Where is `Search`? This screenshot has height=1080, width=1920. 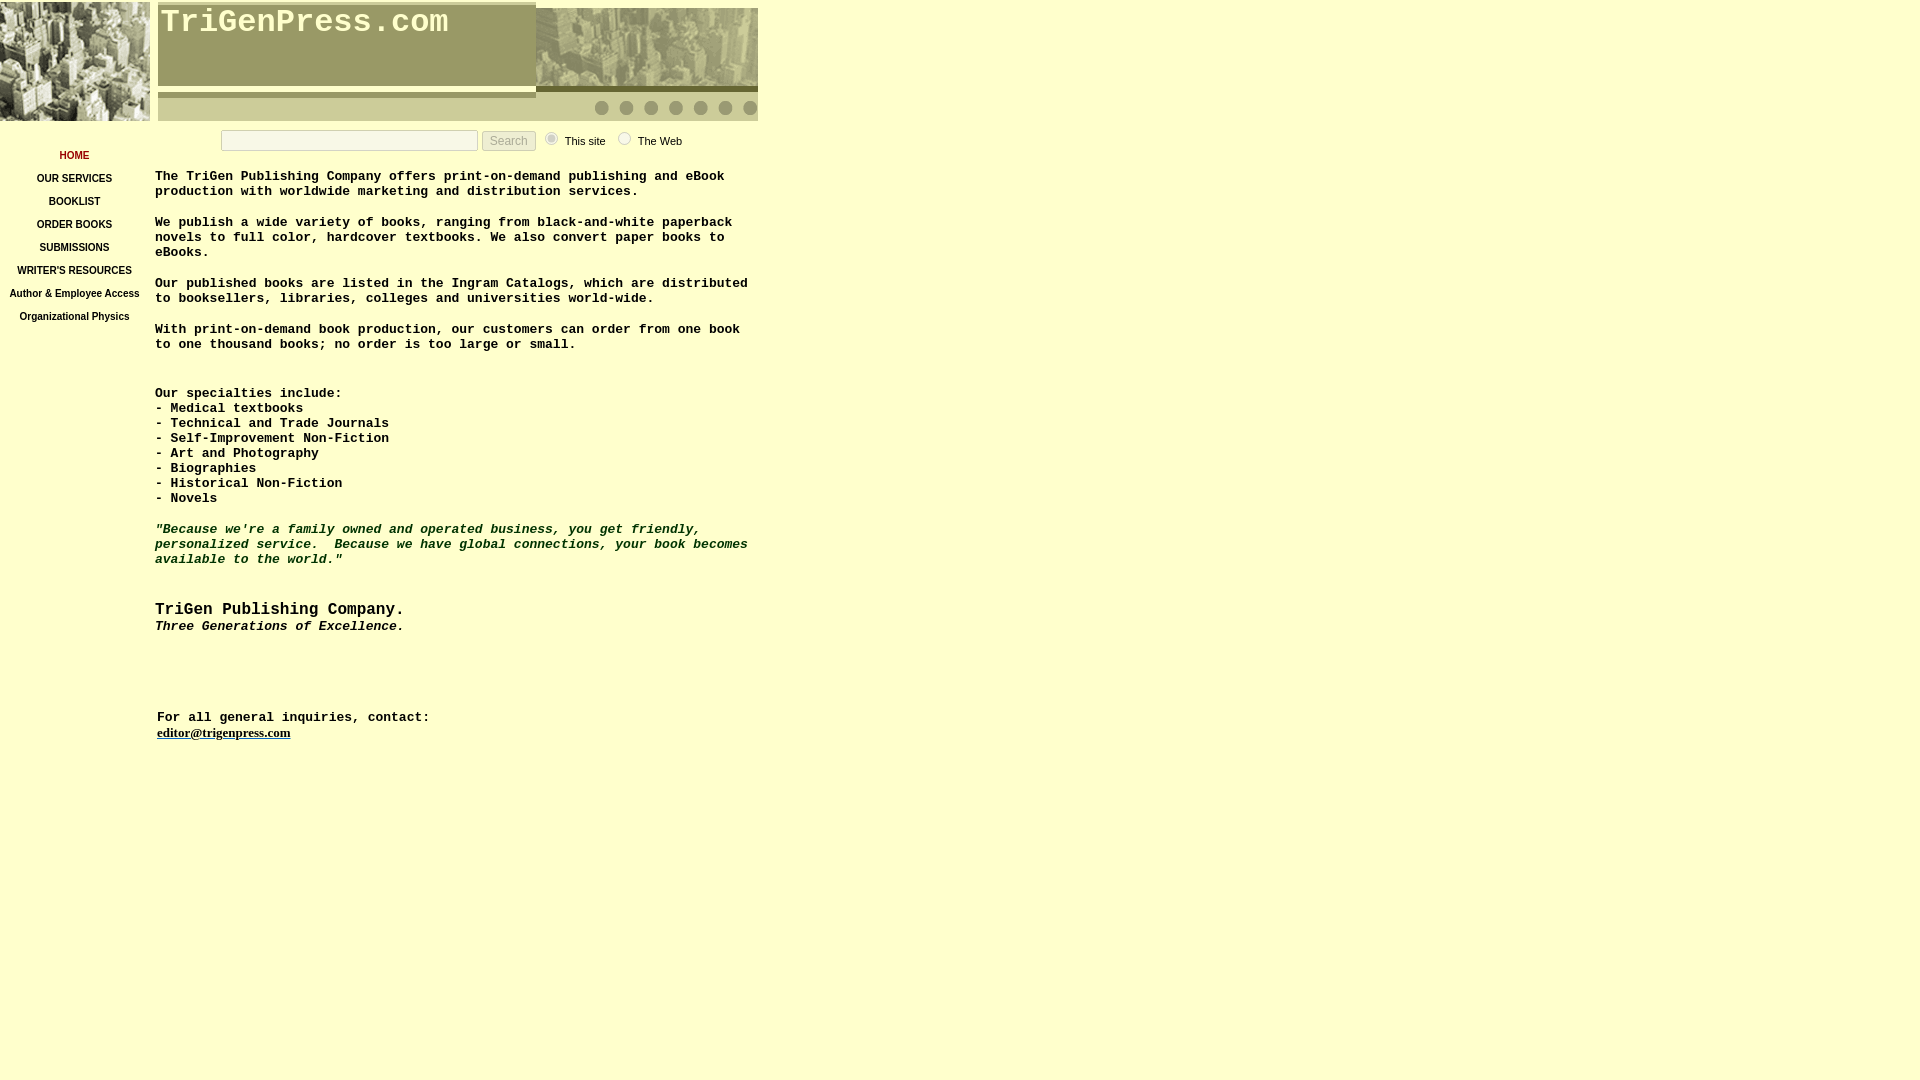
Search is located at coordinates (508, 140).